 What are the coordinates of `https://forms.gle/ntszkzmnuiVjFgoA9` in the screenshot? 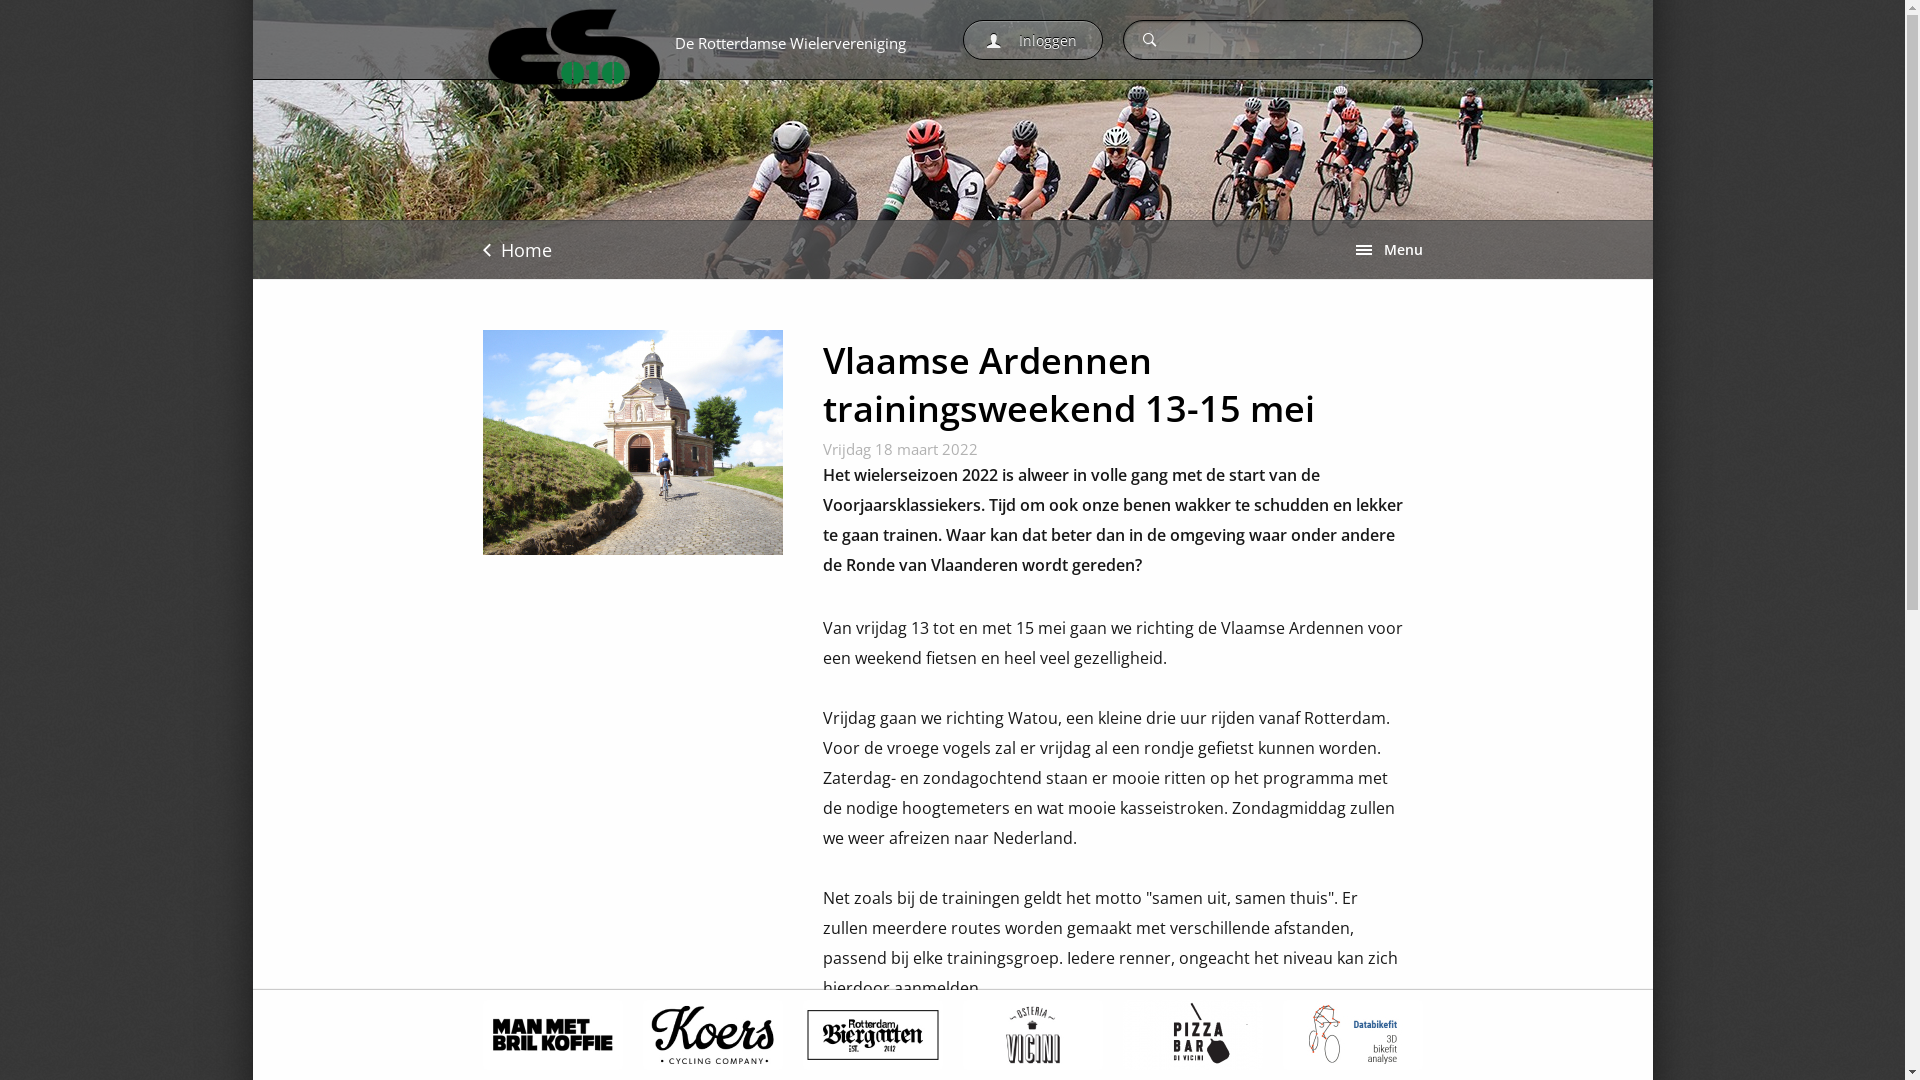 It's located at (1214, 1048).